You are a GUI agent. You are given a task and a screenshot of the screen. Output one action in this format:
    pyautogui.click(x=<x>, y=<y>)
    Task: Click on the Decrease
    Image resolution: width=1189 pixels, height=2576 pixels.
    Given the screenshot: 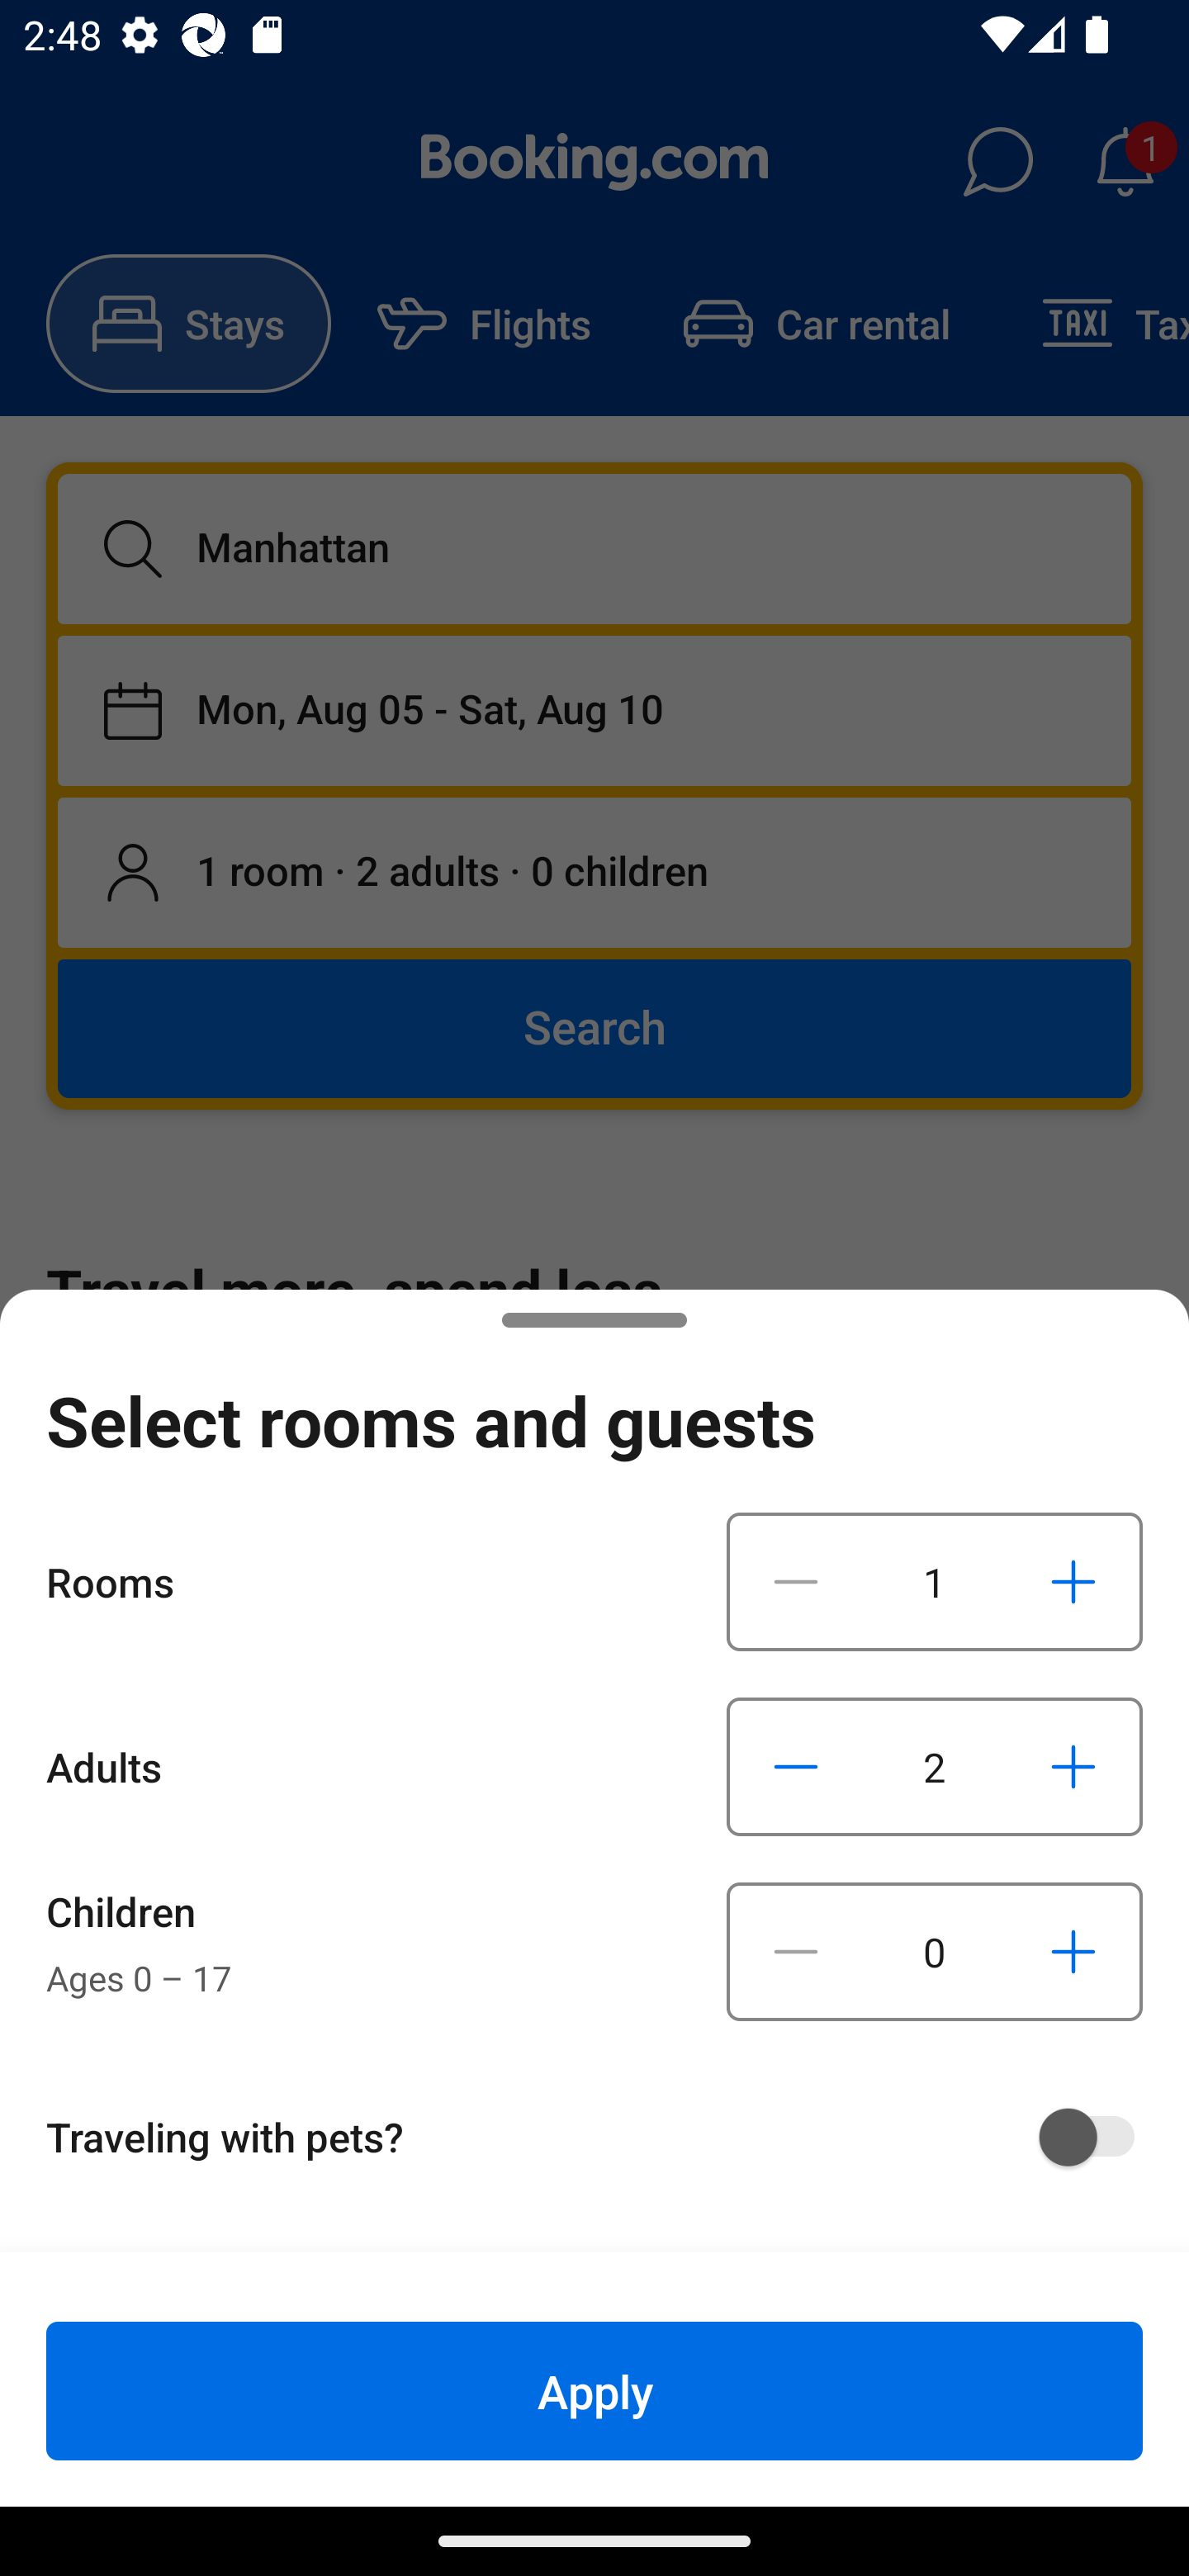 What is the action you would take?
    pyautogui.click(x=796, y=1767)
    